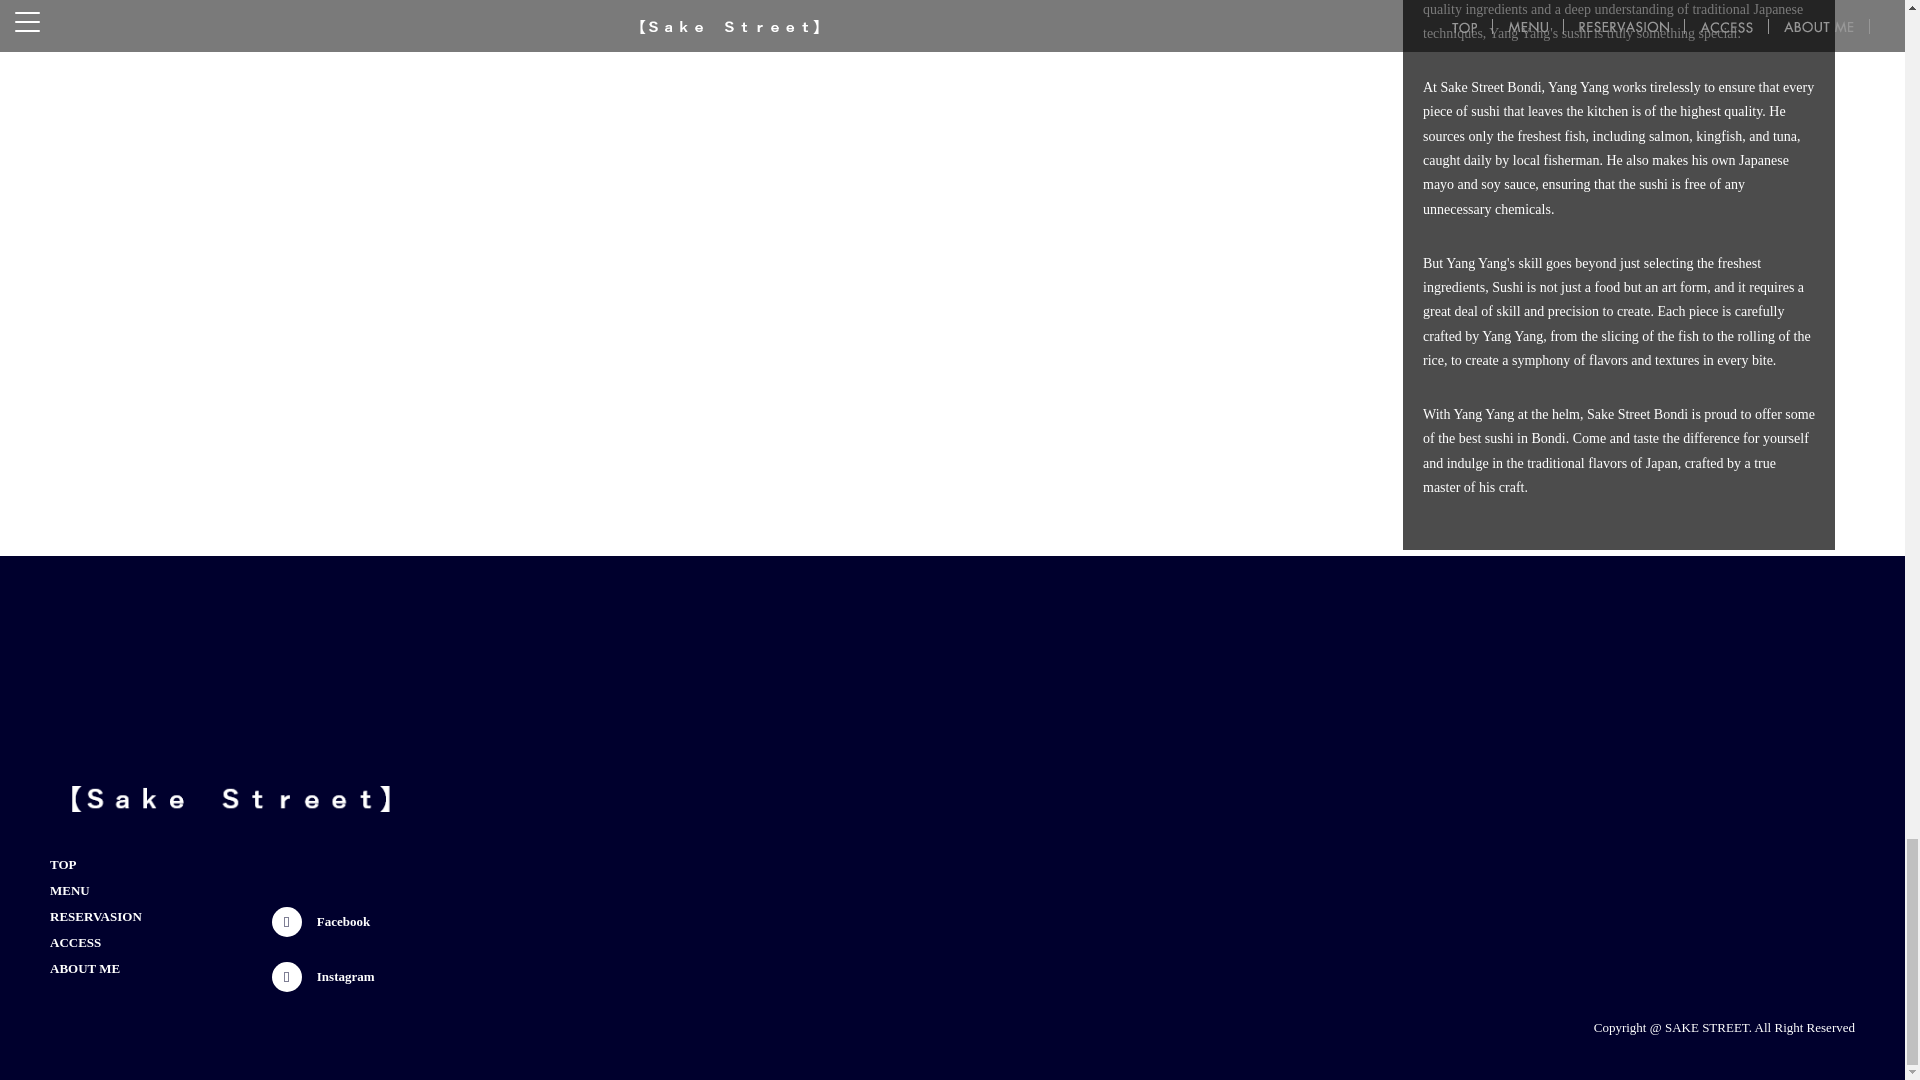  What do you see at coordinates (70, 890) in the screenshot?
I see `MENU` at bounding box center [70, 890].